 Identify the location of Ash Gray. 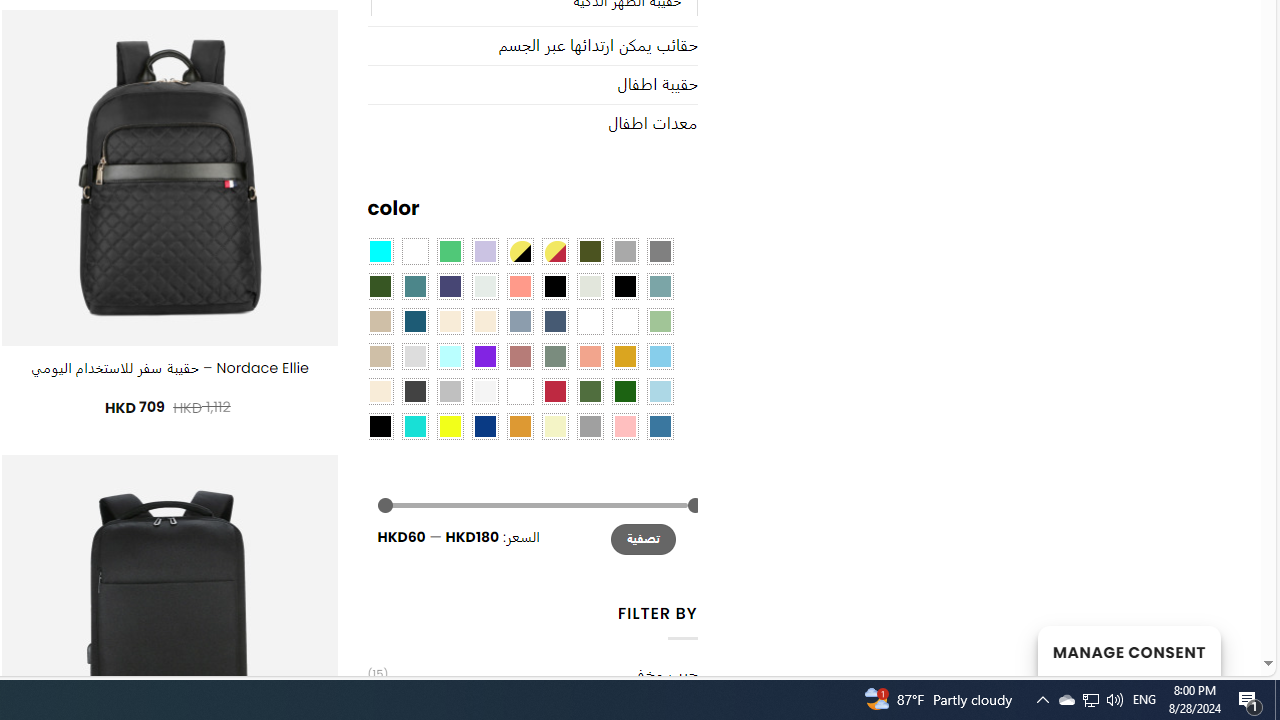
(590, 285).